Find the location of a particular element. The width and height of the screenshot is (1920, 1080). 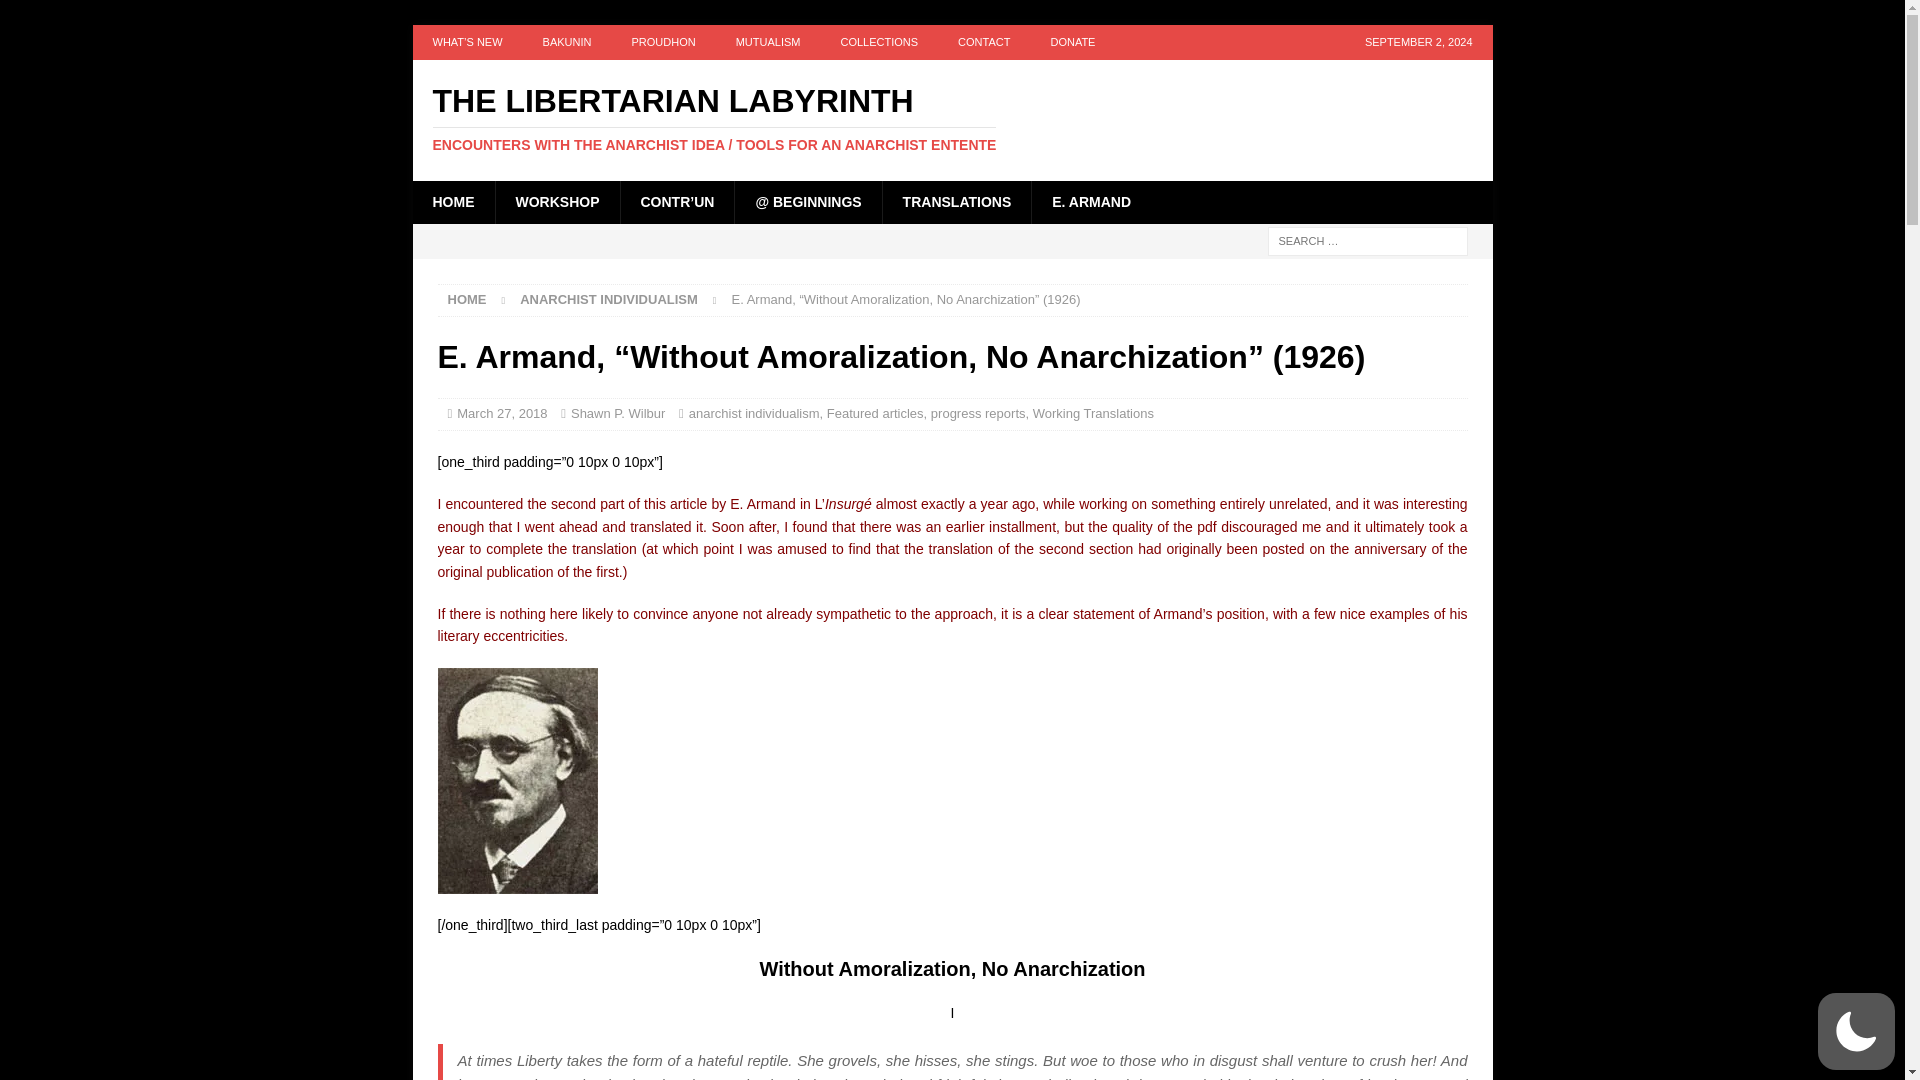

COLLECTIONS is located at coordinates (878, 42).